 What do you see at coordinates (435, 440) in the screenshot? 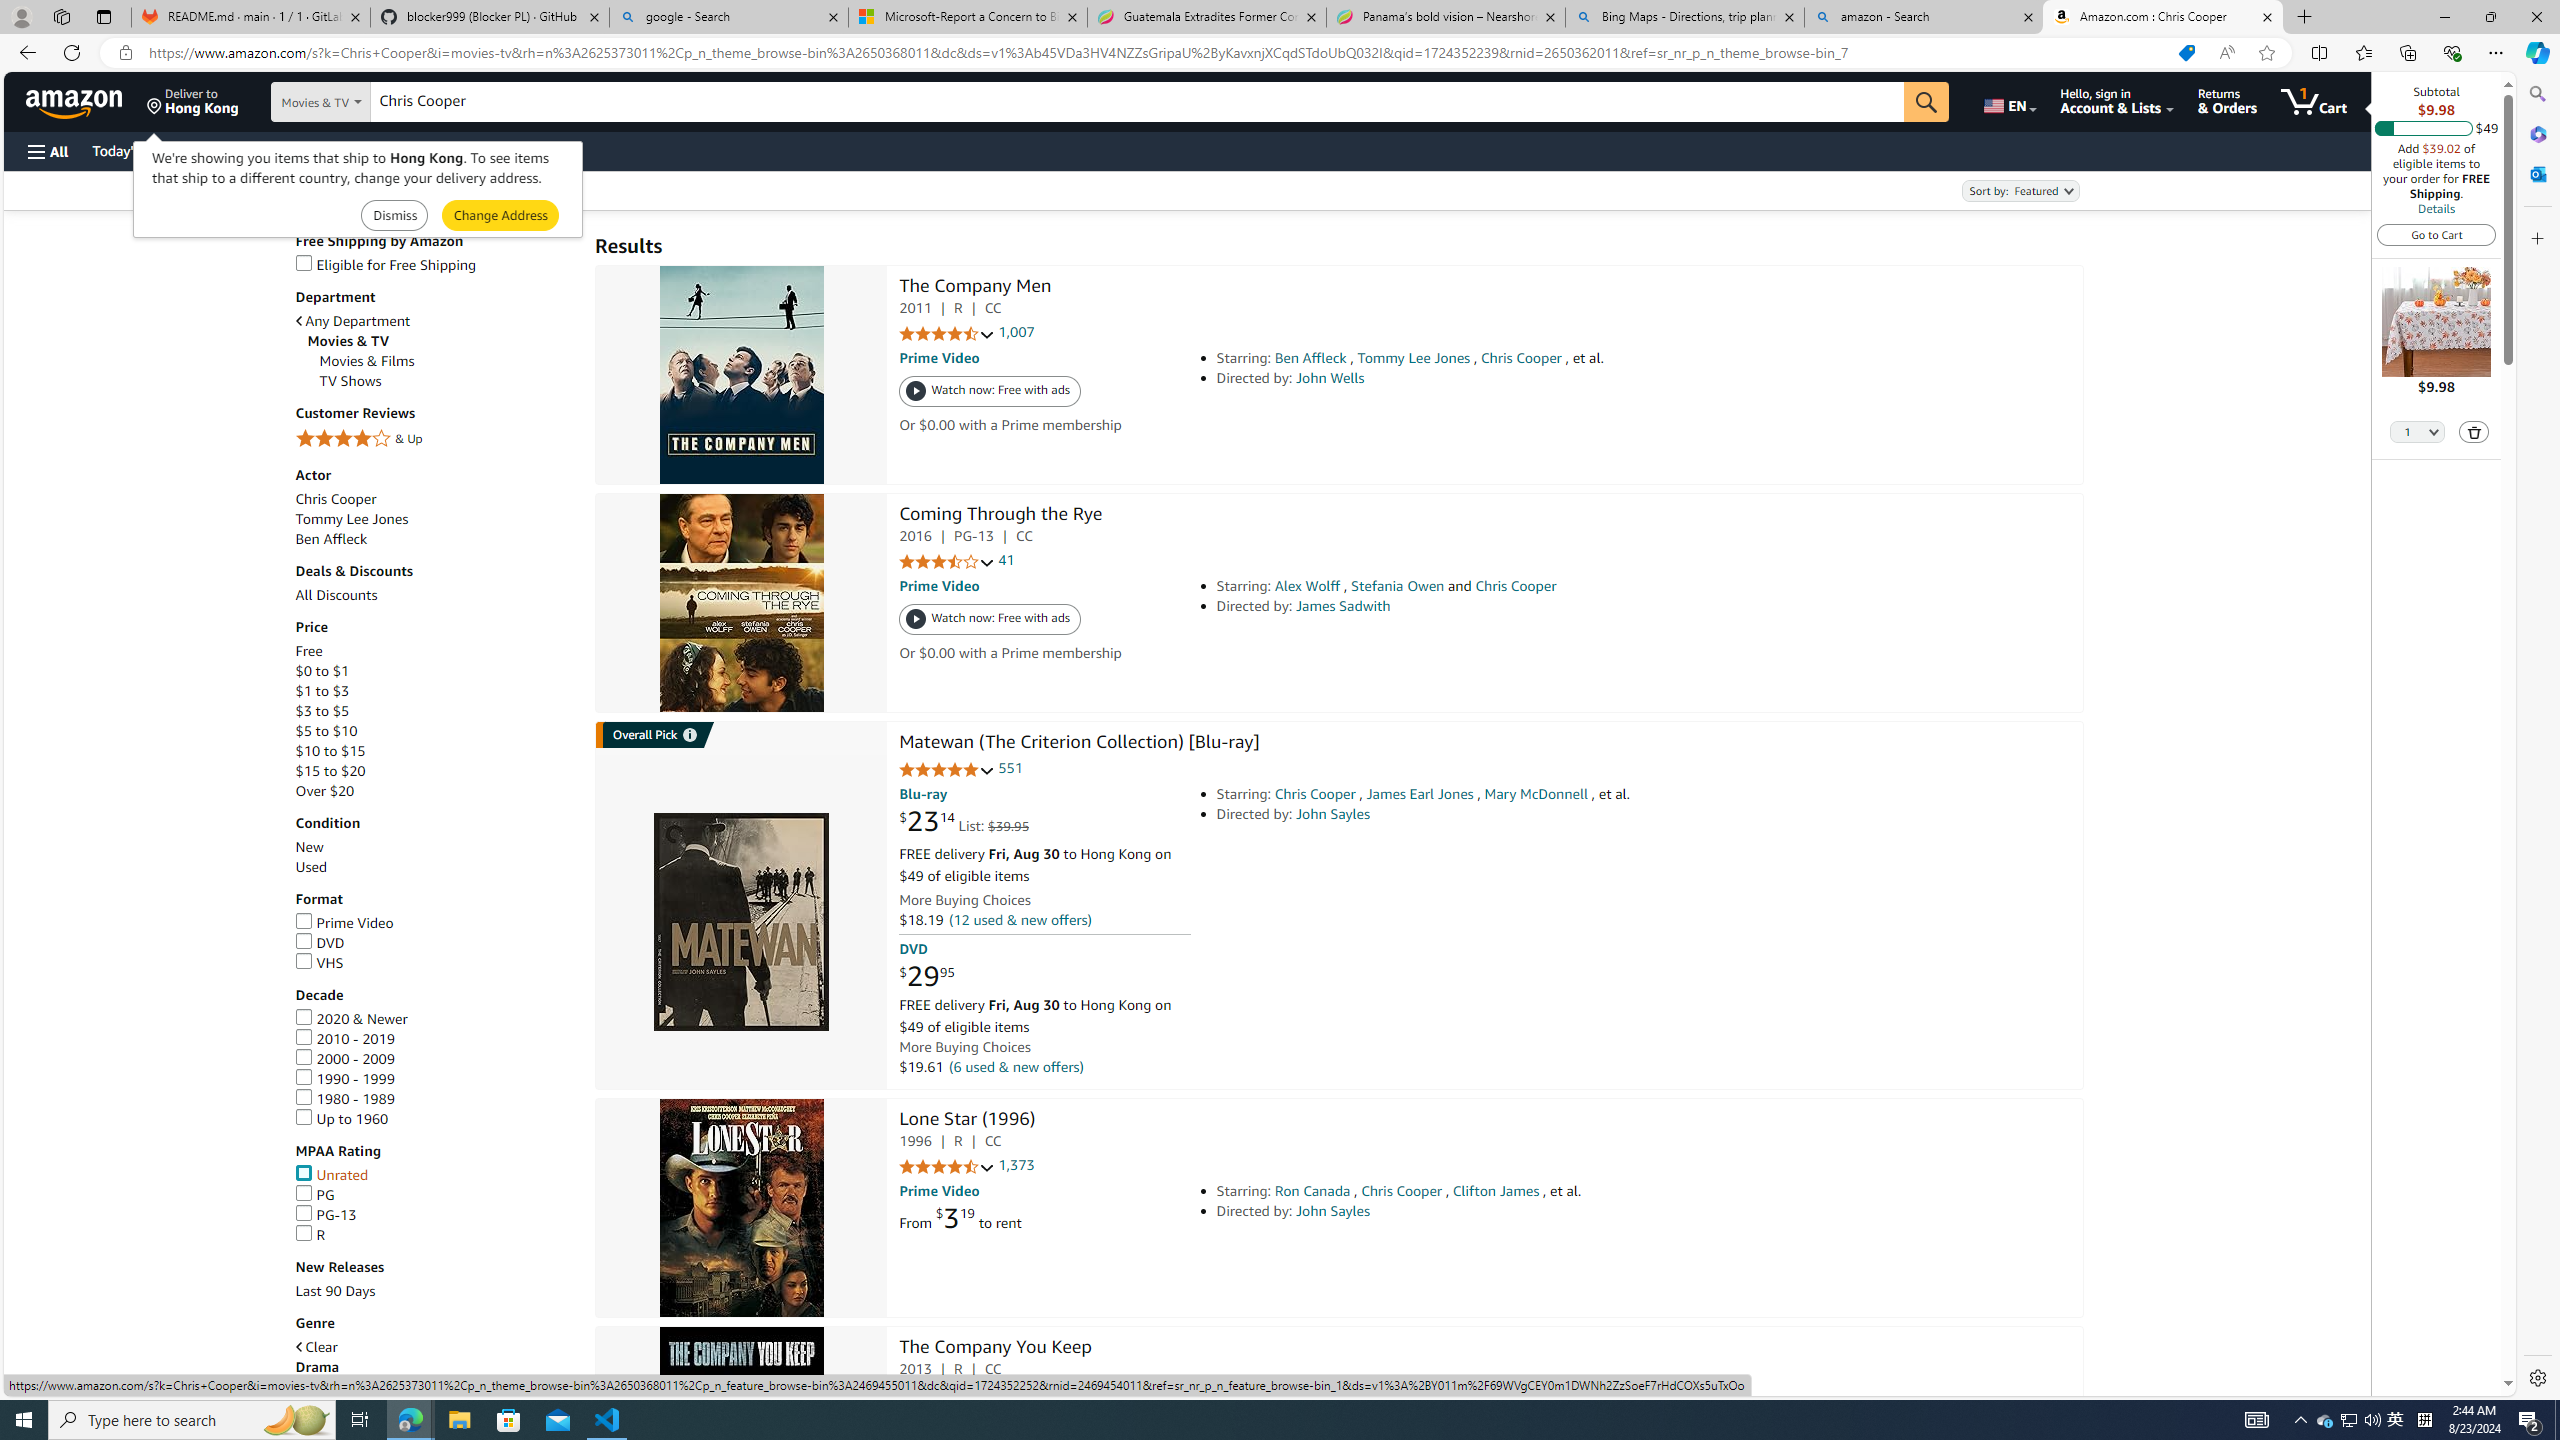
I see `4 Stars & Up` at bounding box center [435, 440].